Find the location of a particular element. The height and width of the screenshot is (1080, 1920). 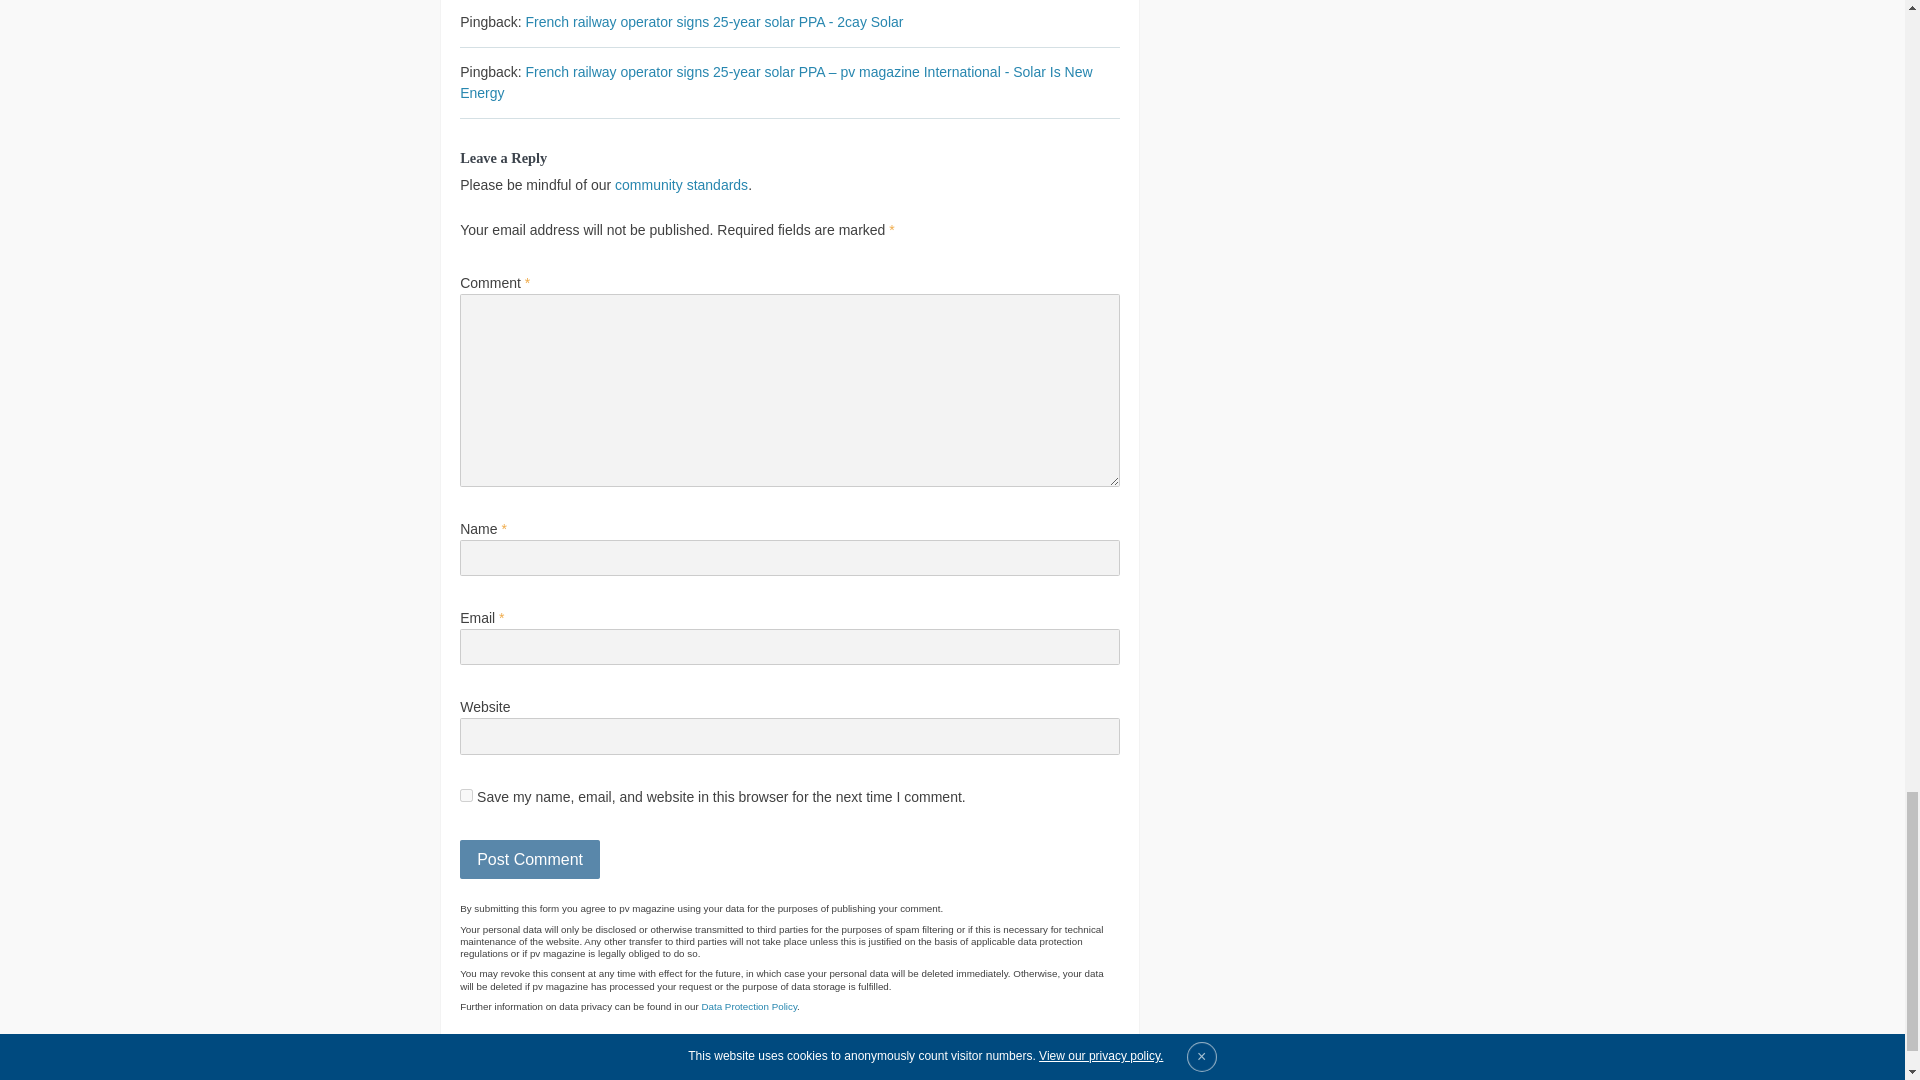

yes is located at coordinates (466, 796).